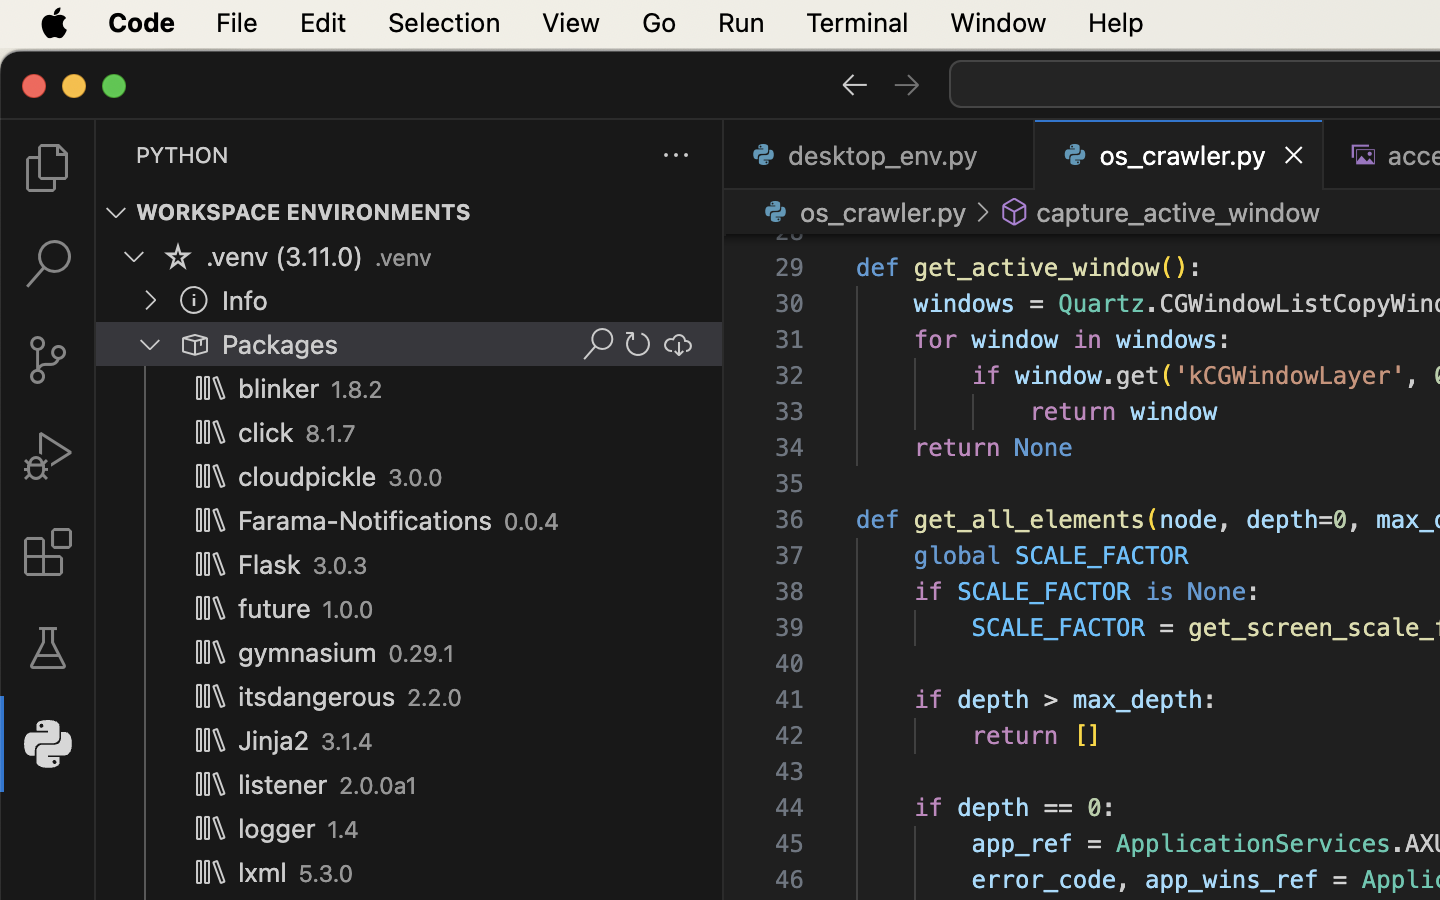  Describe the element at coordinates (348, 610) in the screenshot. I see `1.0.0` at that location.